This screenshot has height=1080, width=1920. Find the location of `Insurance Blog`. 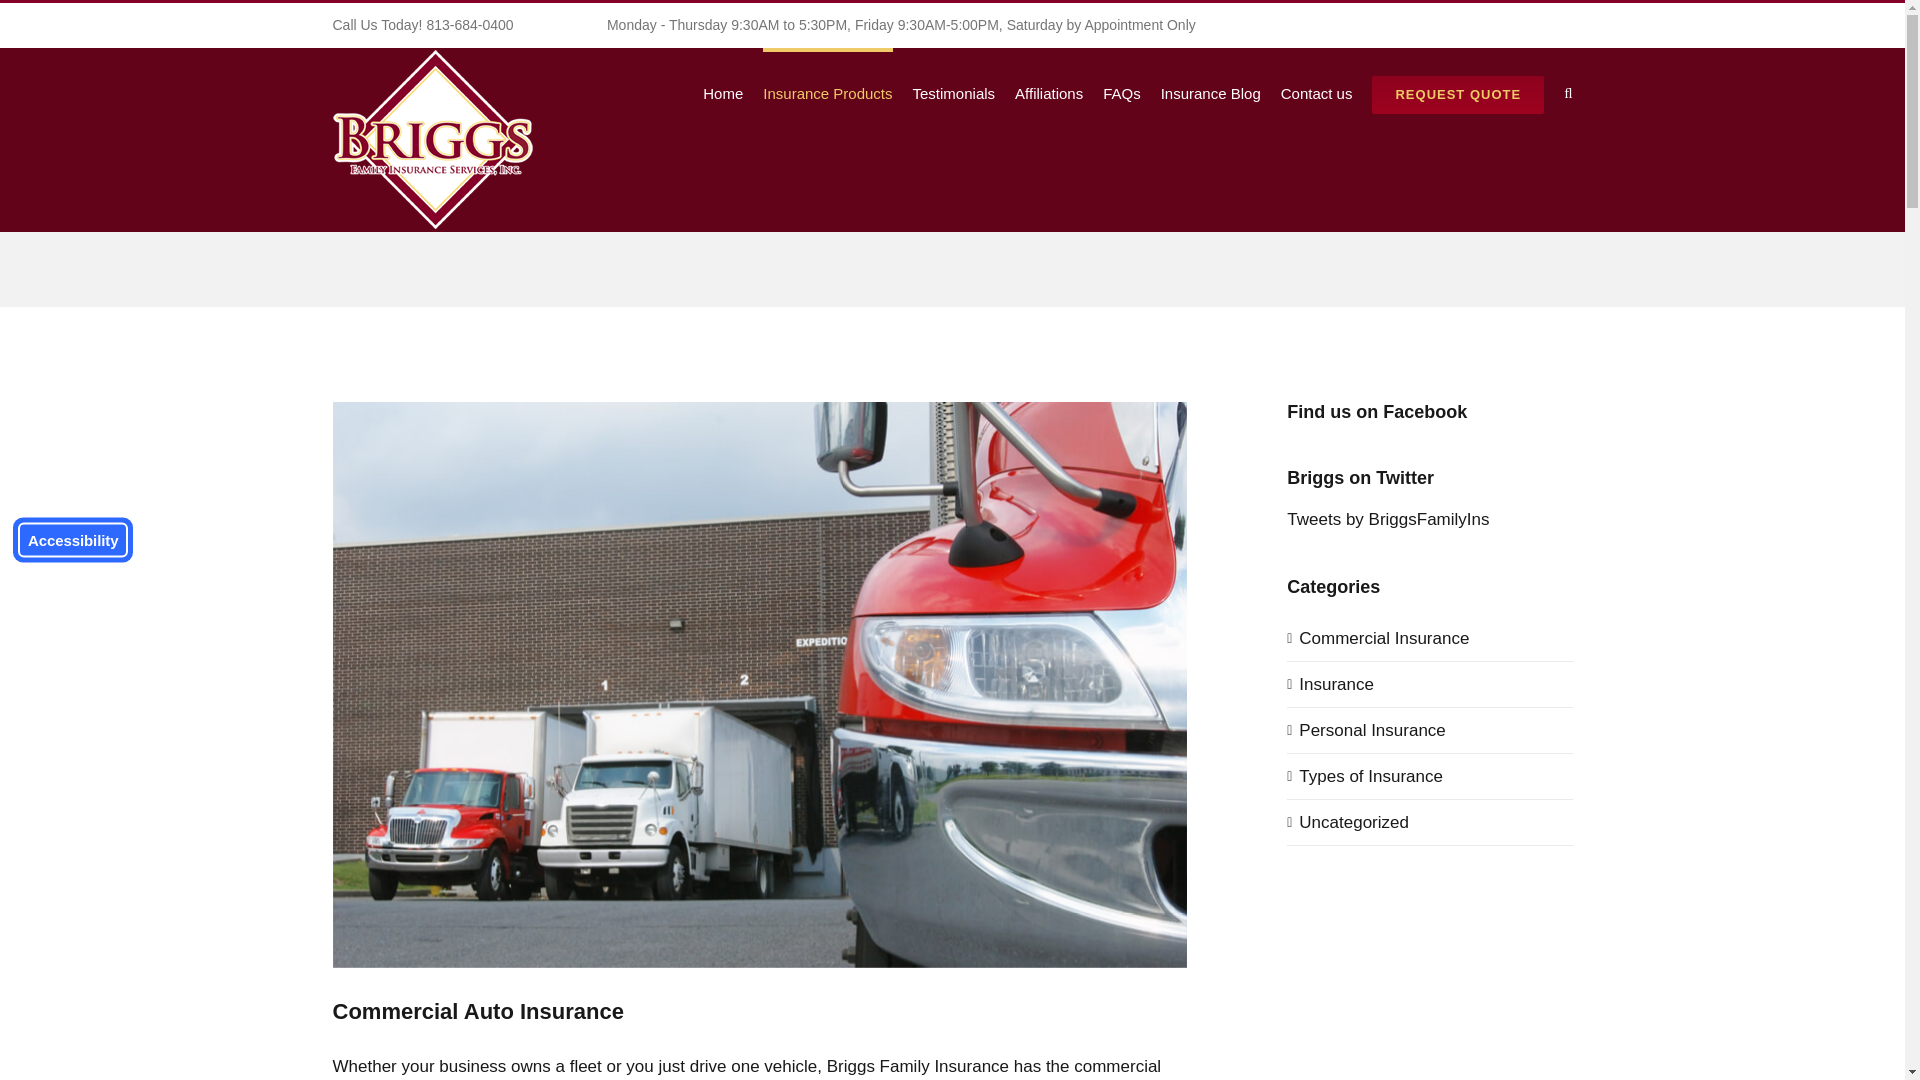

Insurance Blog is located at coordinates (1211, 91).